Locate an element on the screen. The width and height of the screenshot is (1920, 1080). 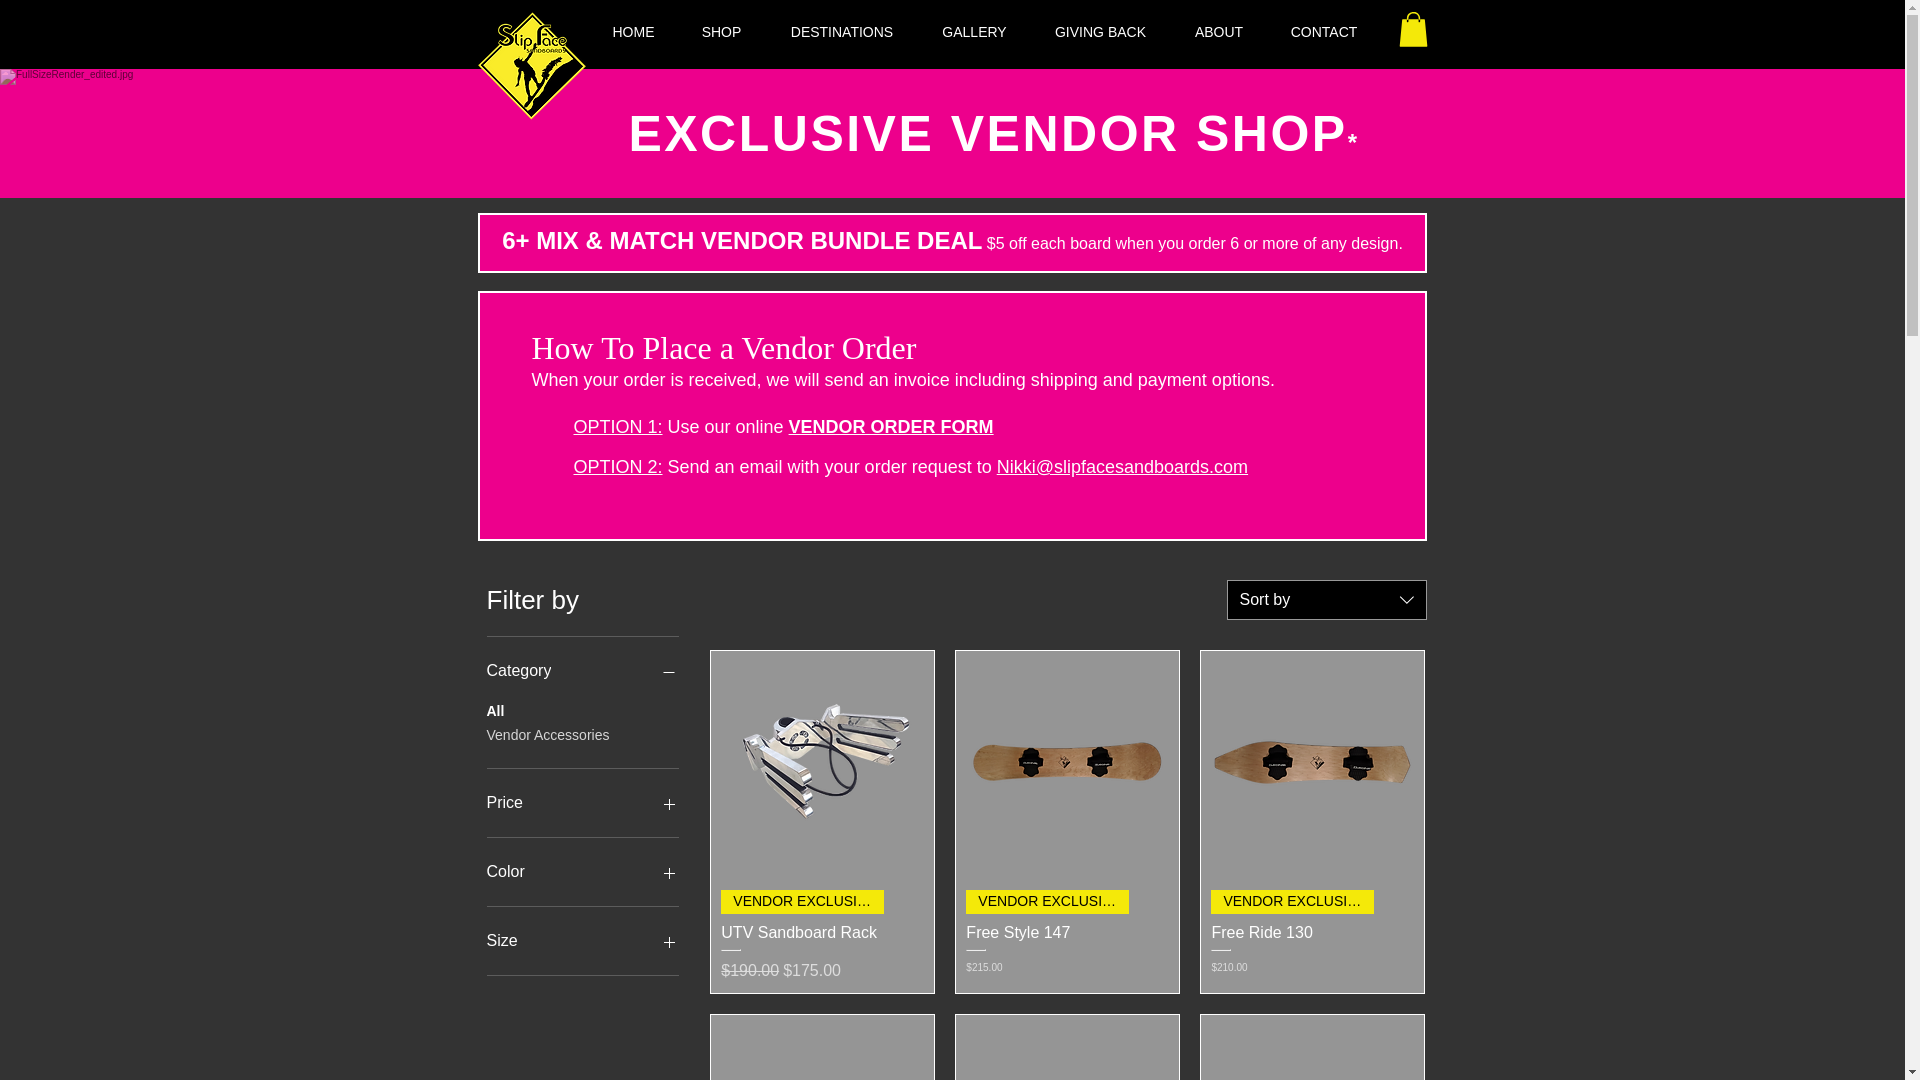
GALLERY is located at coordinates (974, 32).